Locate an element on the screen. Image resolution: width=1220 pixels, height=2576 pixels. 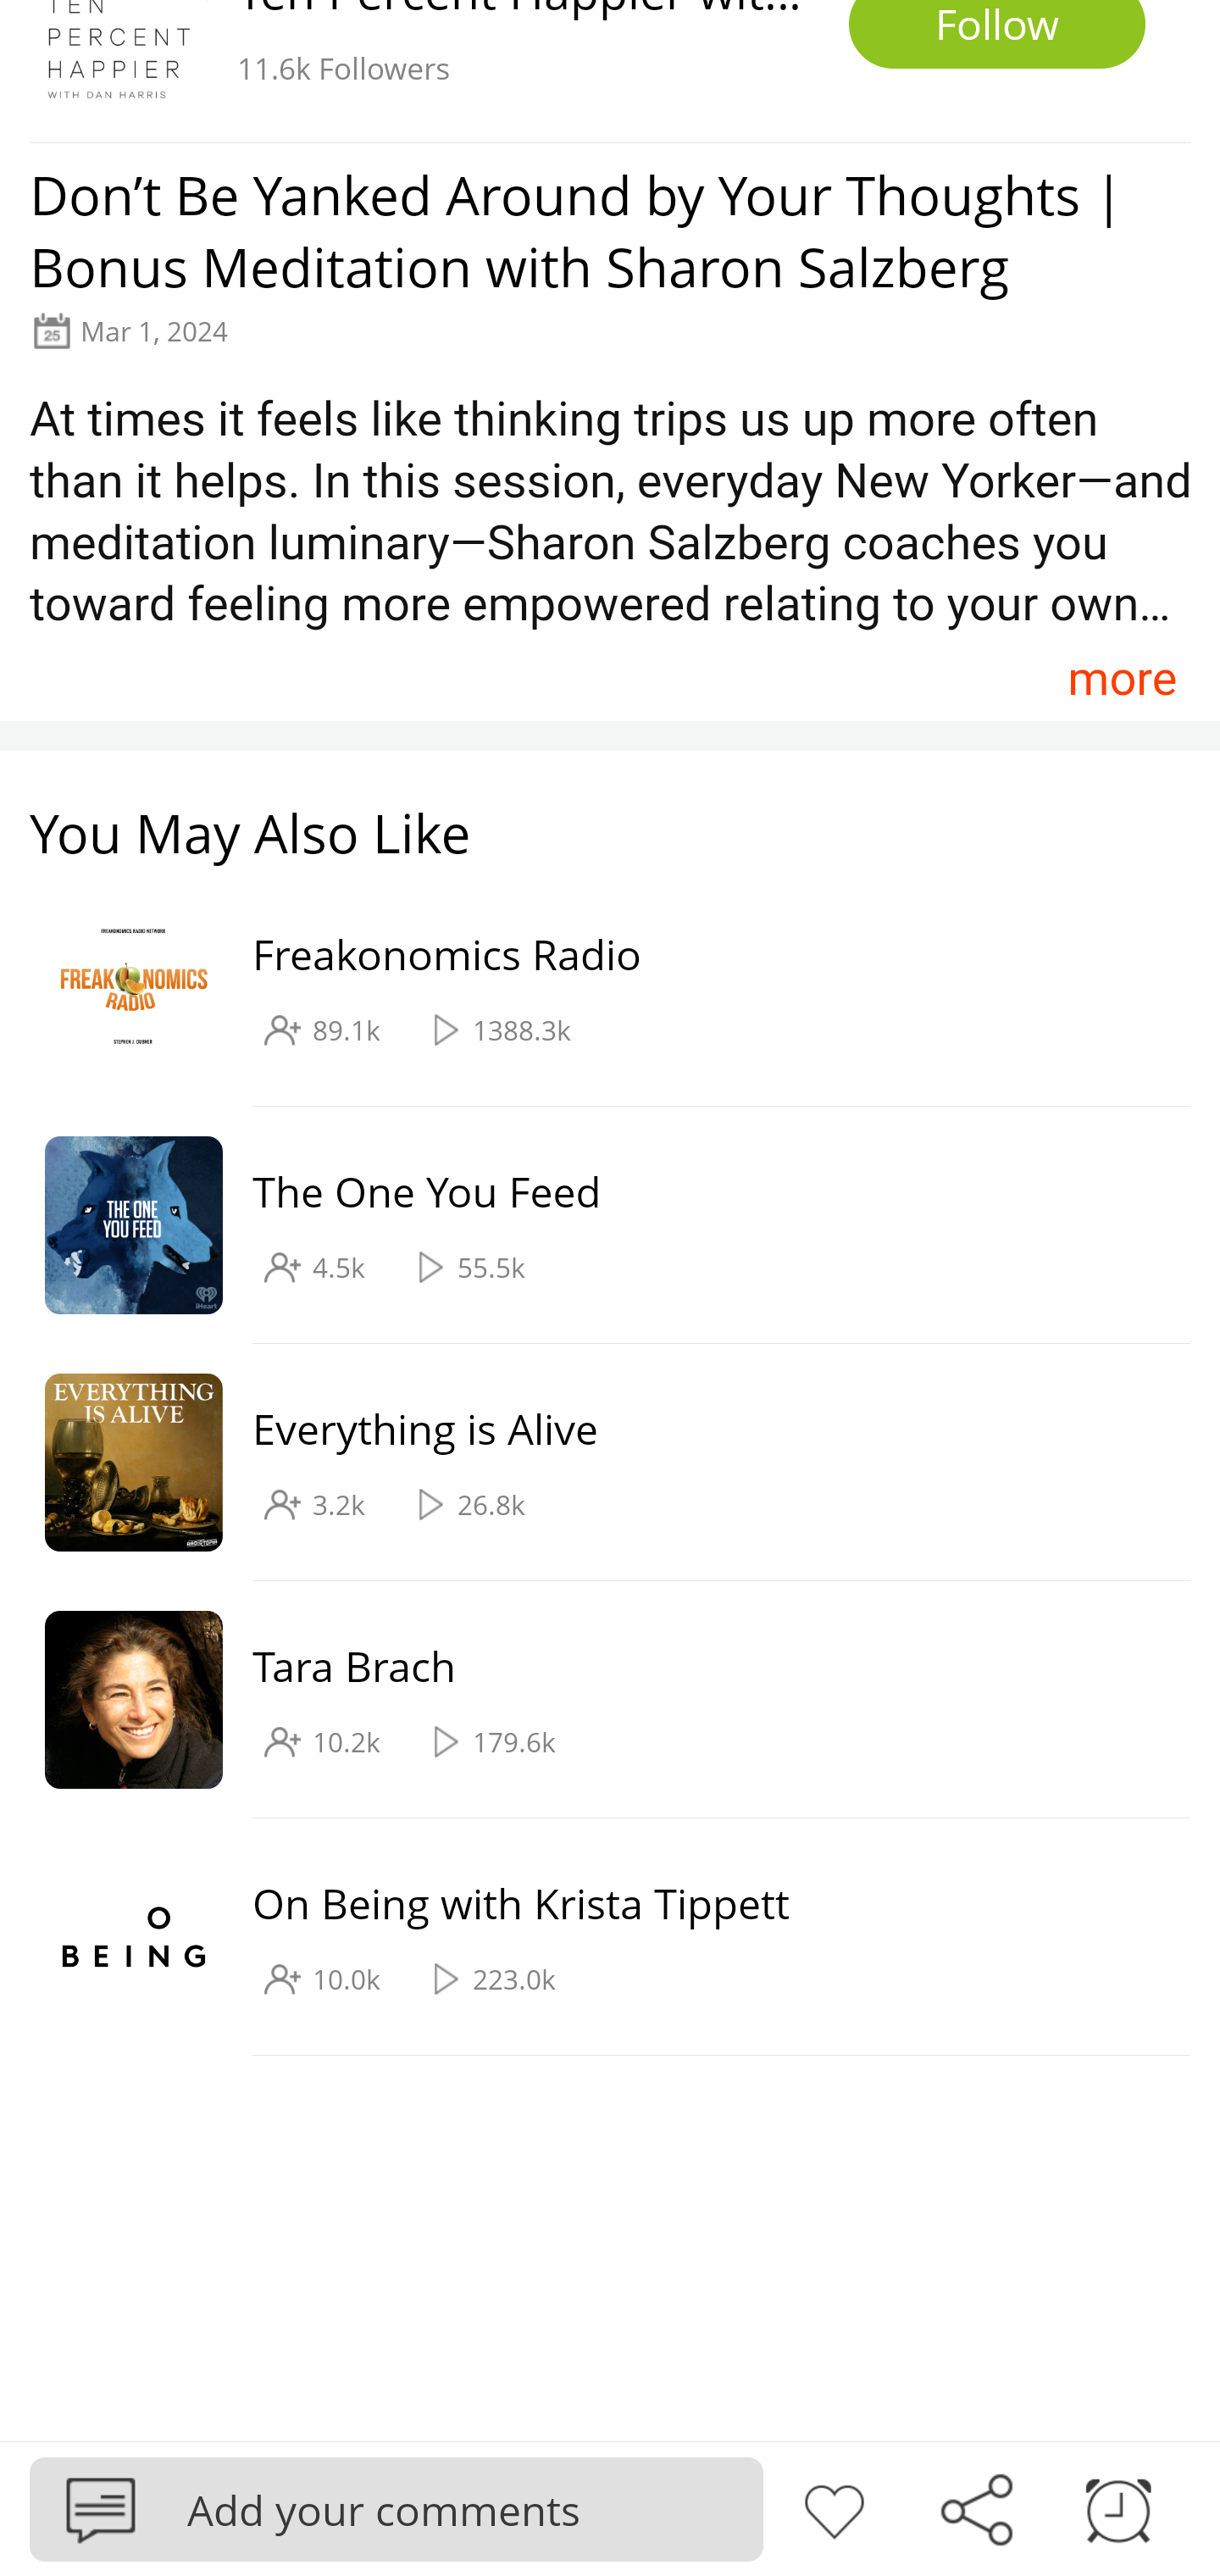
Share is located at coordinates (976, 2507).